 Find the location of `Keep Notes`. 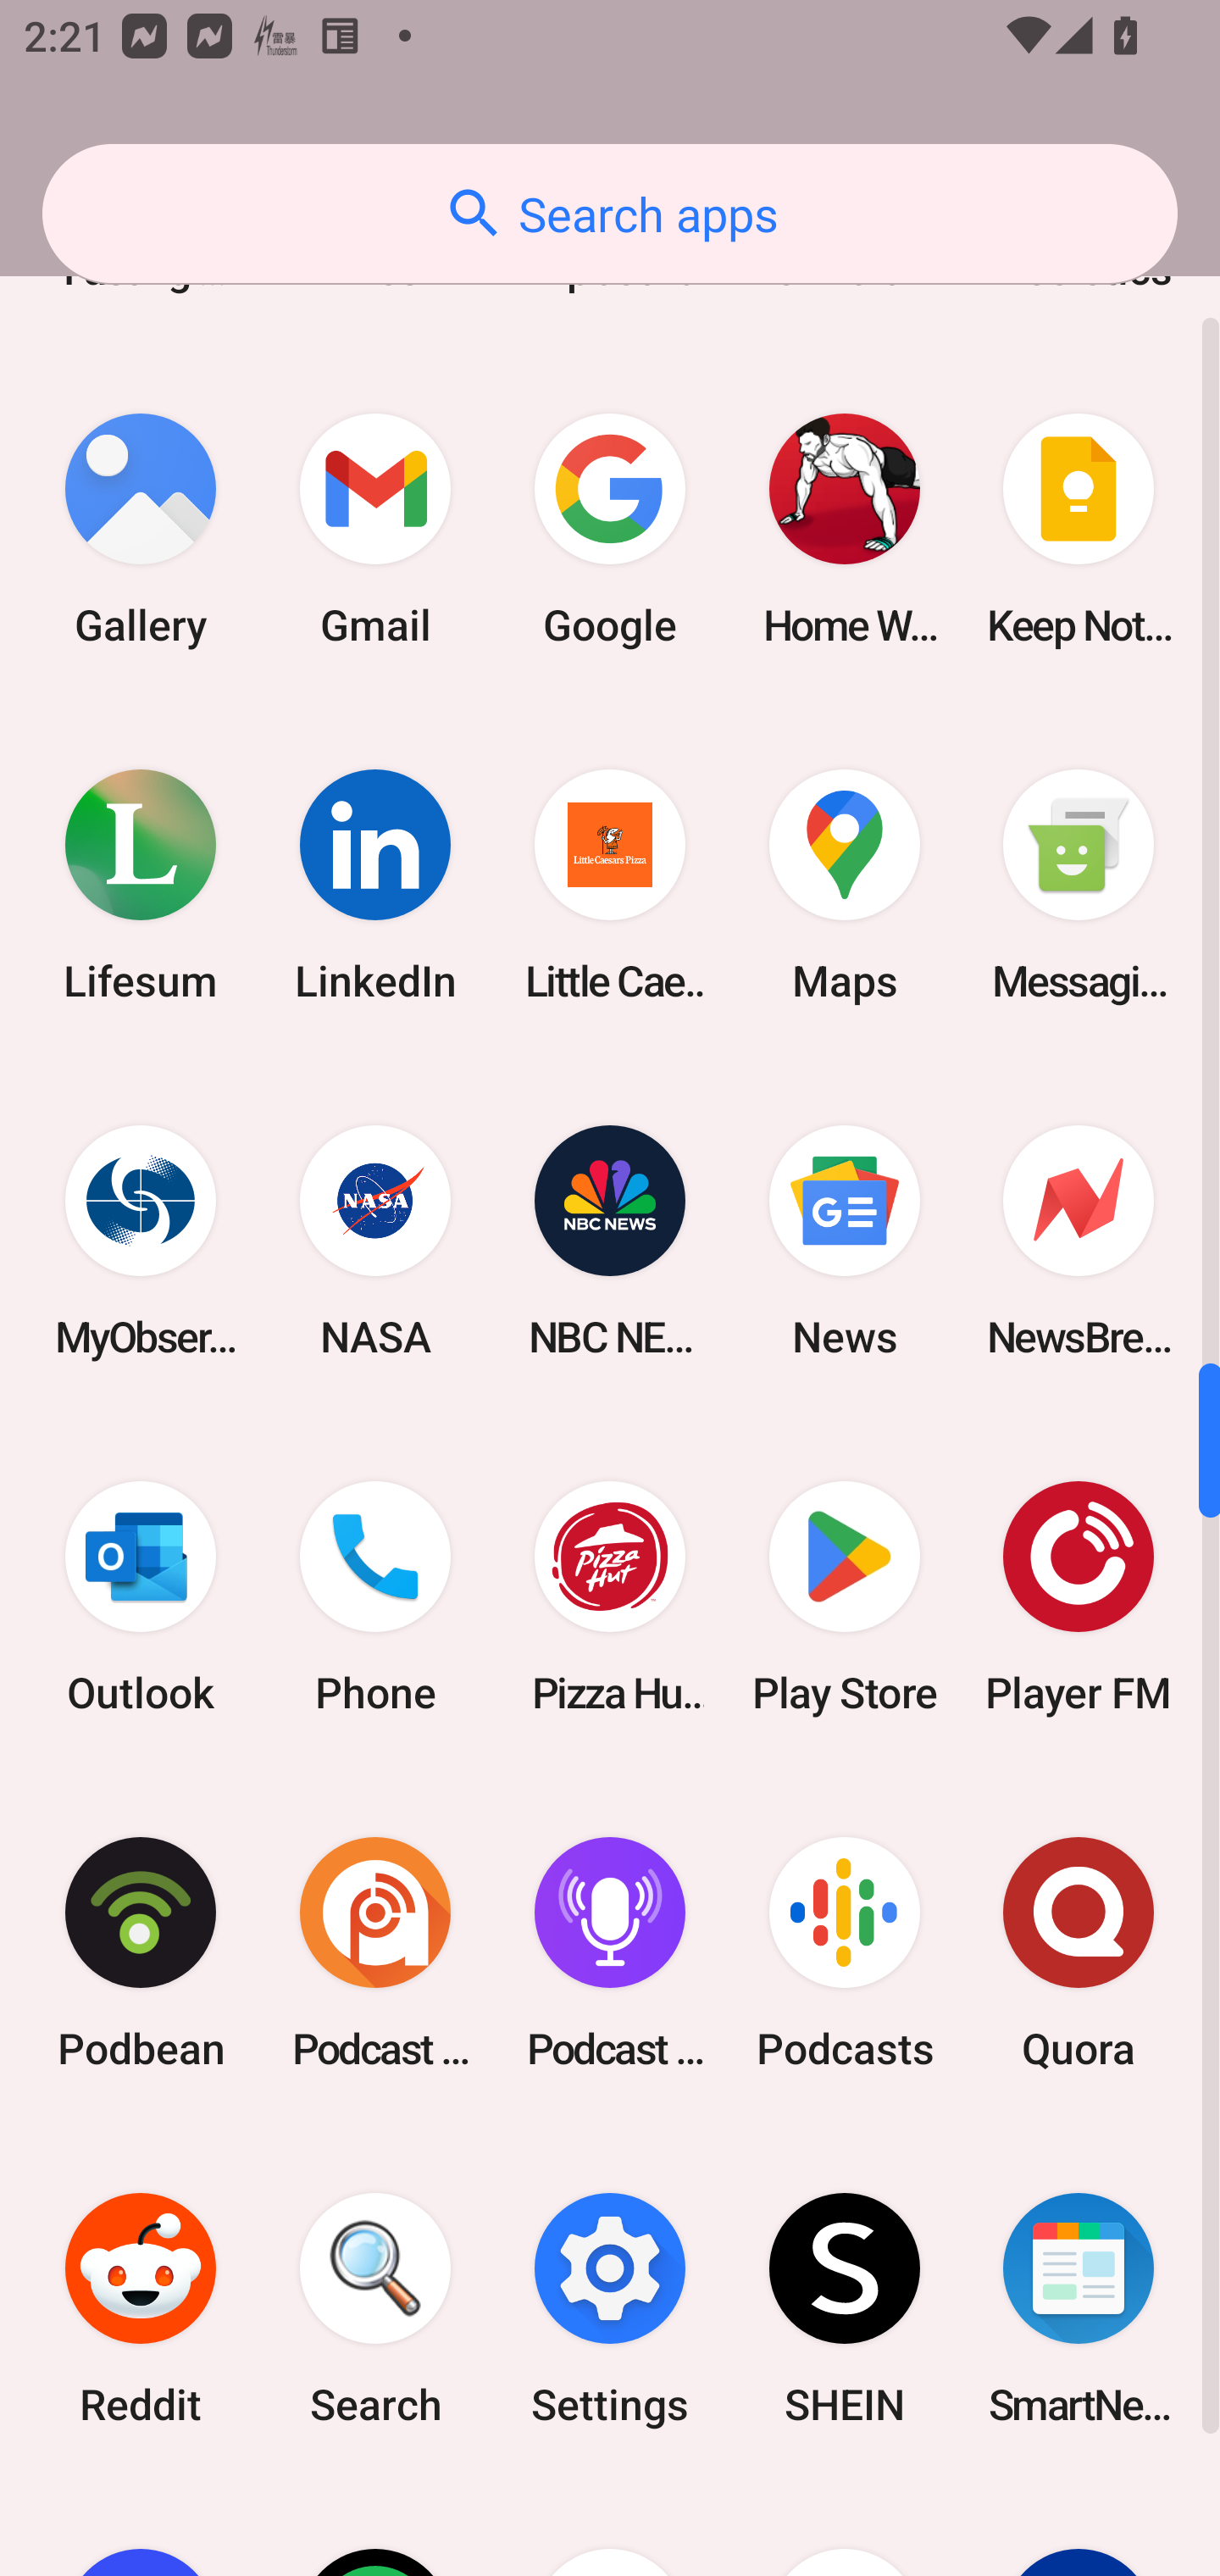

Keep Notes is located at coordinates (1079, 530).